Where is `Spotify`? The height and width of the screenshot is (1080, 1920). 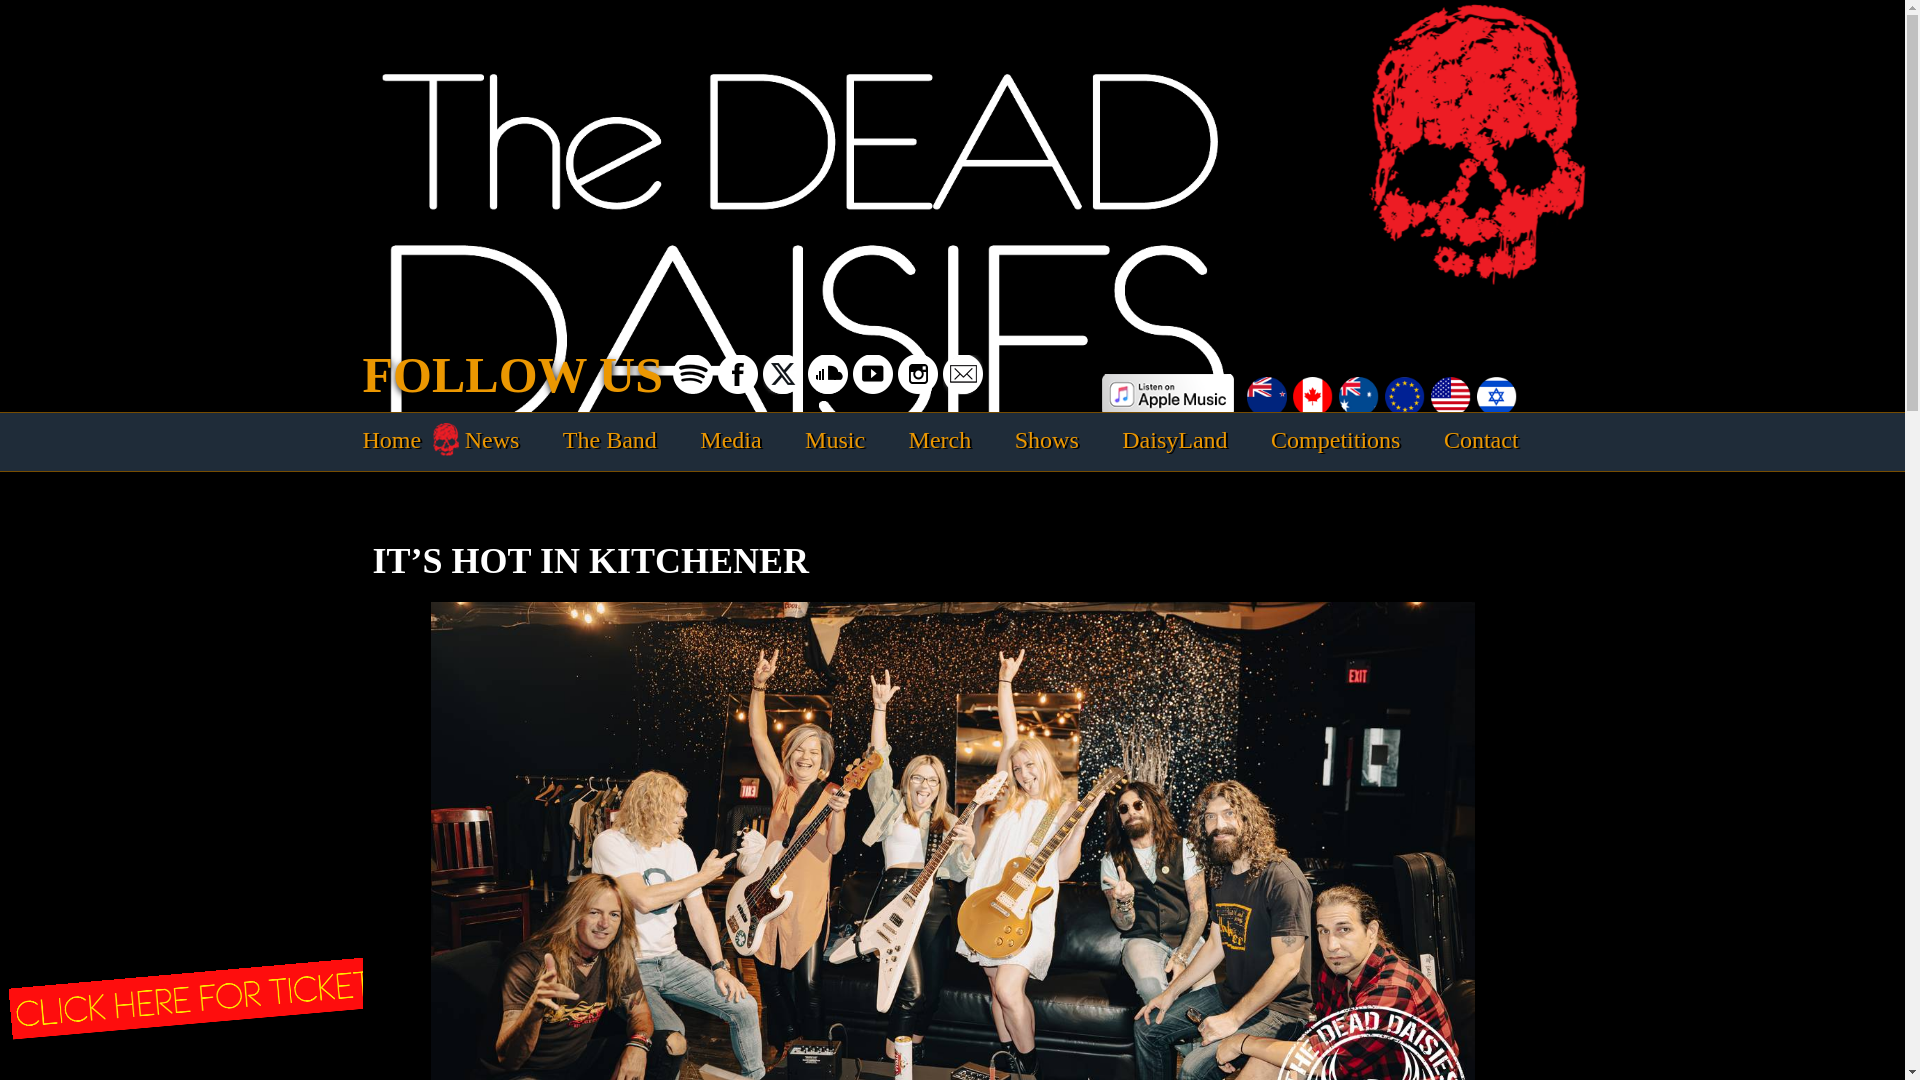
Spotify is located at coordinates (692, 375).